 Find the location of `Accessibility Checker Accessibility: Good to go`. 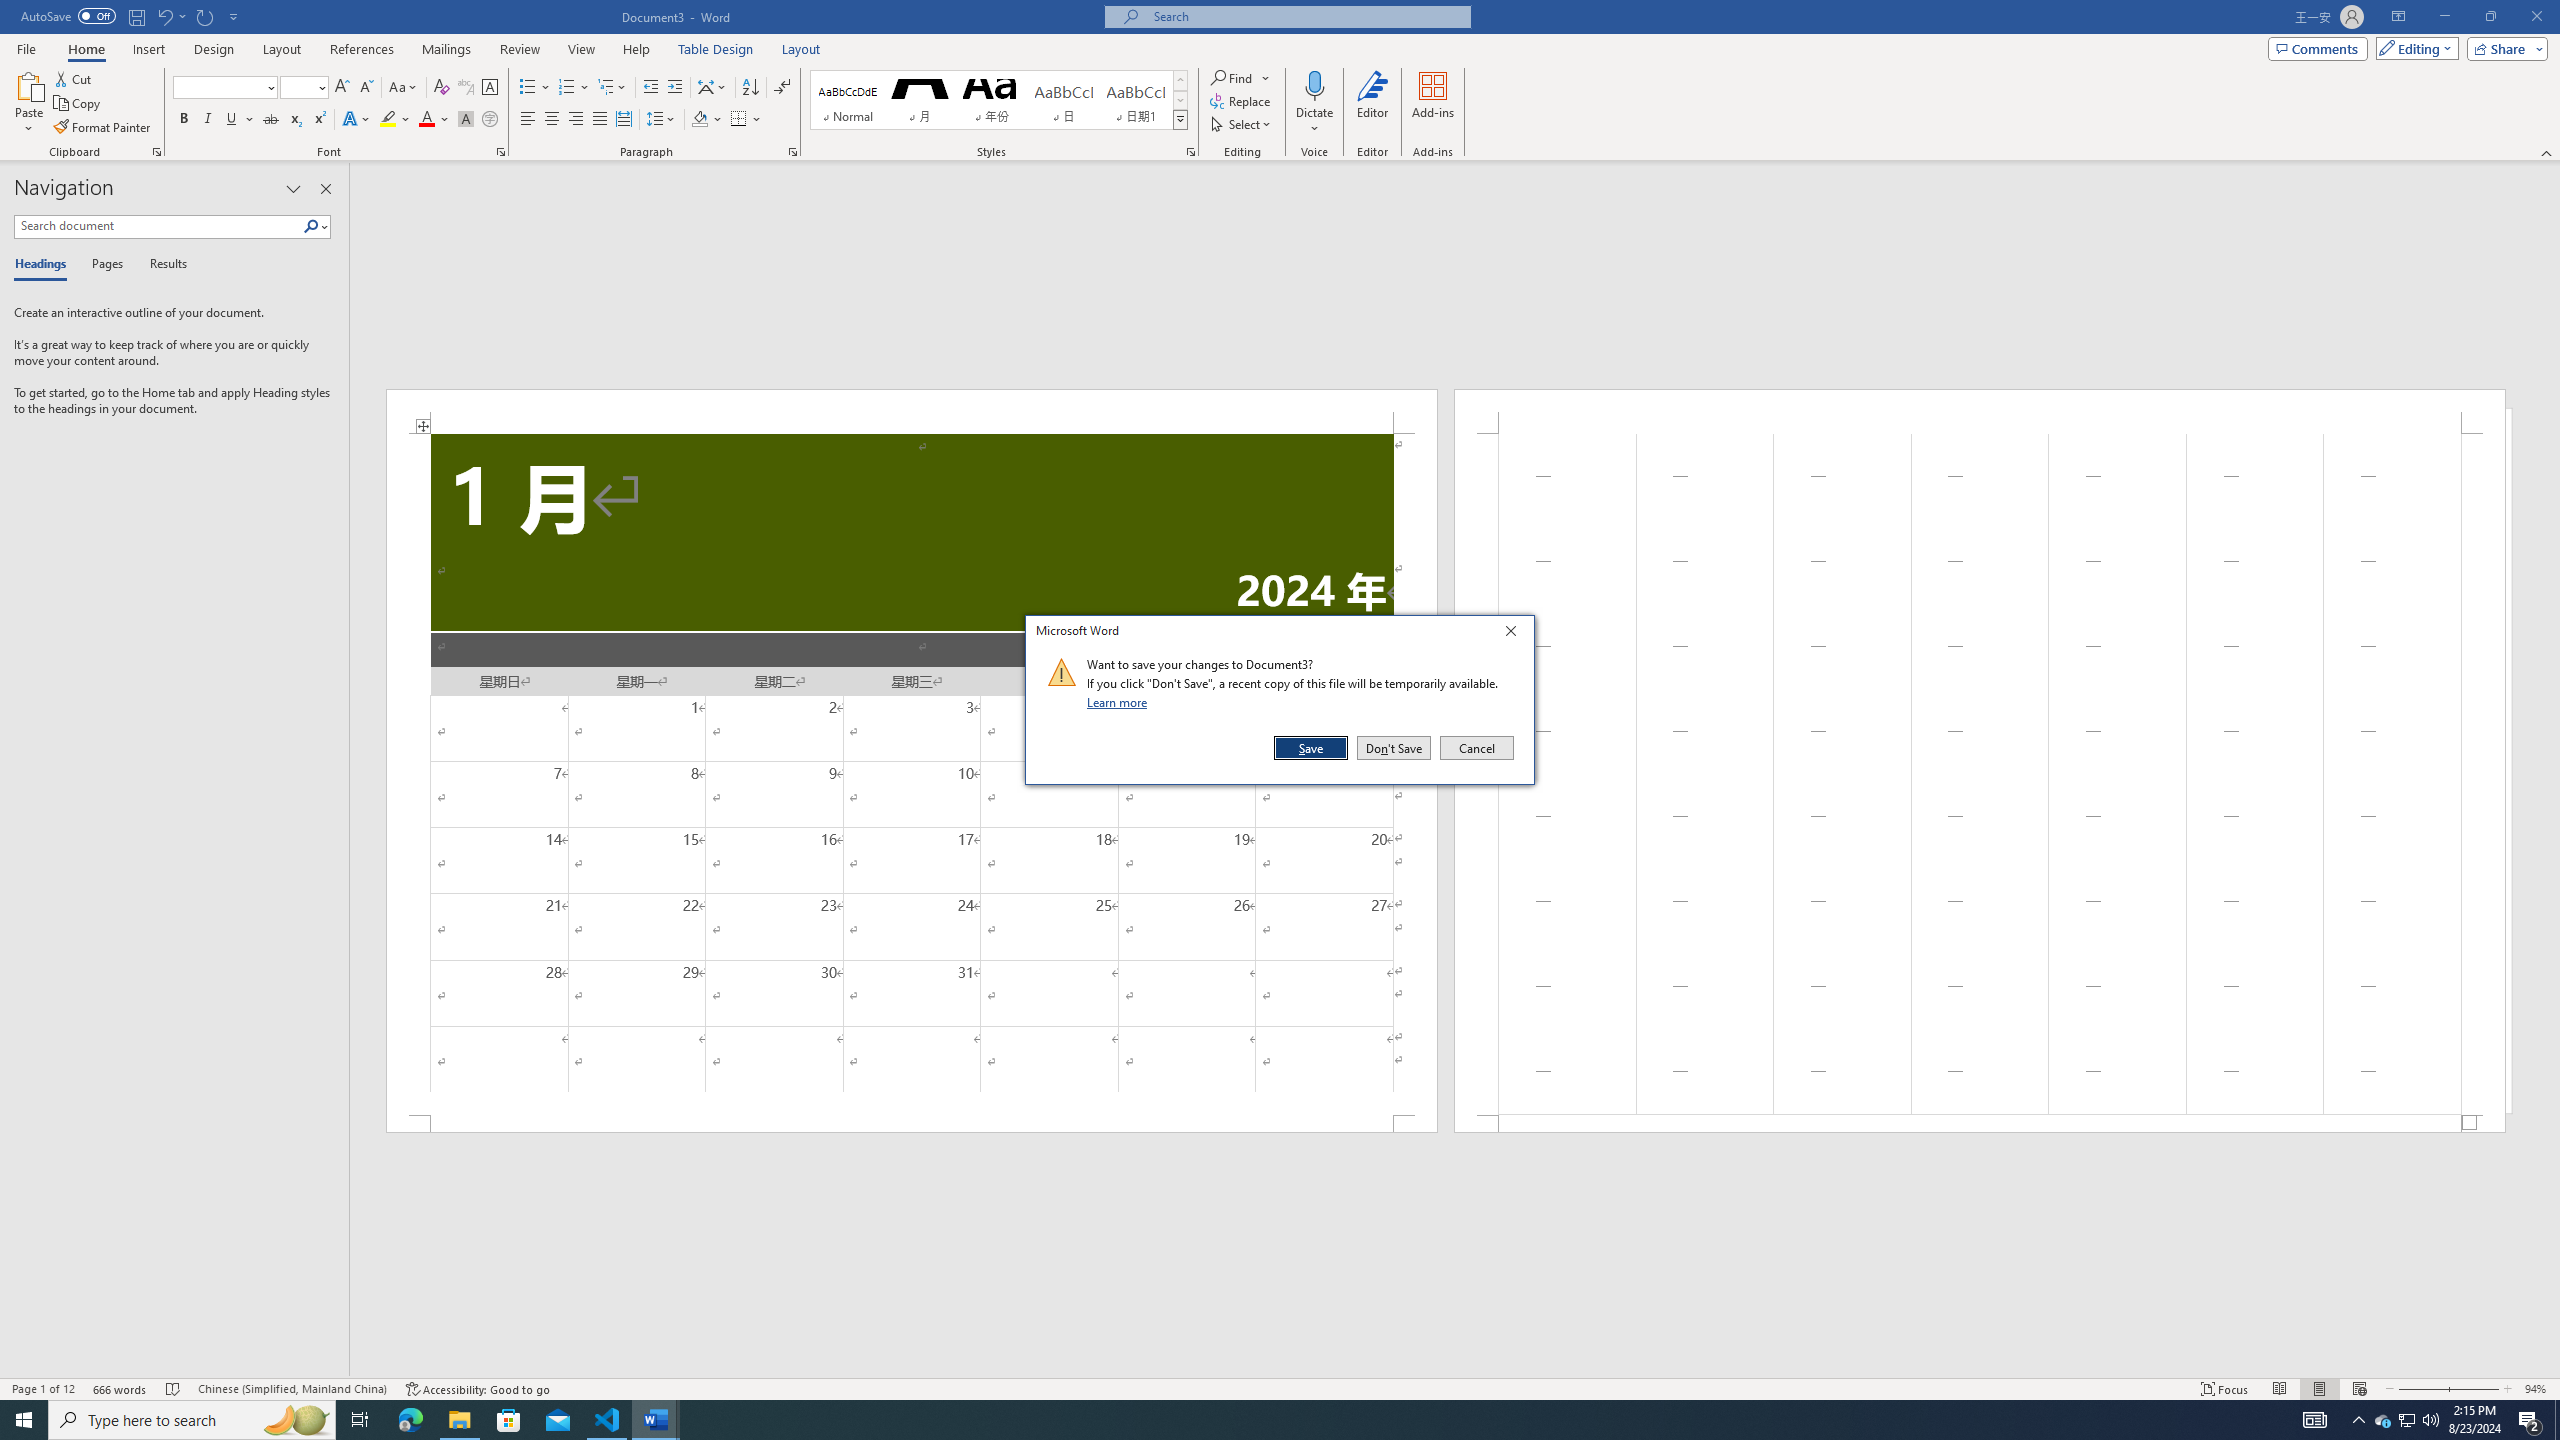

Accessibility Checker Accessibility: Good to go is located at coordinates (477, 1389).